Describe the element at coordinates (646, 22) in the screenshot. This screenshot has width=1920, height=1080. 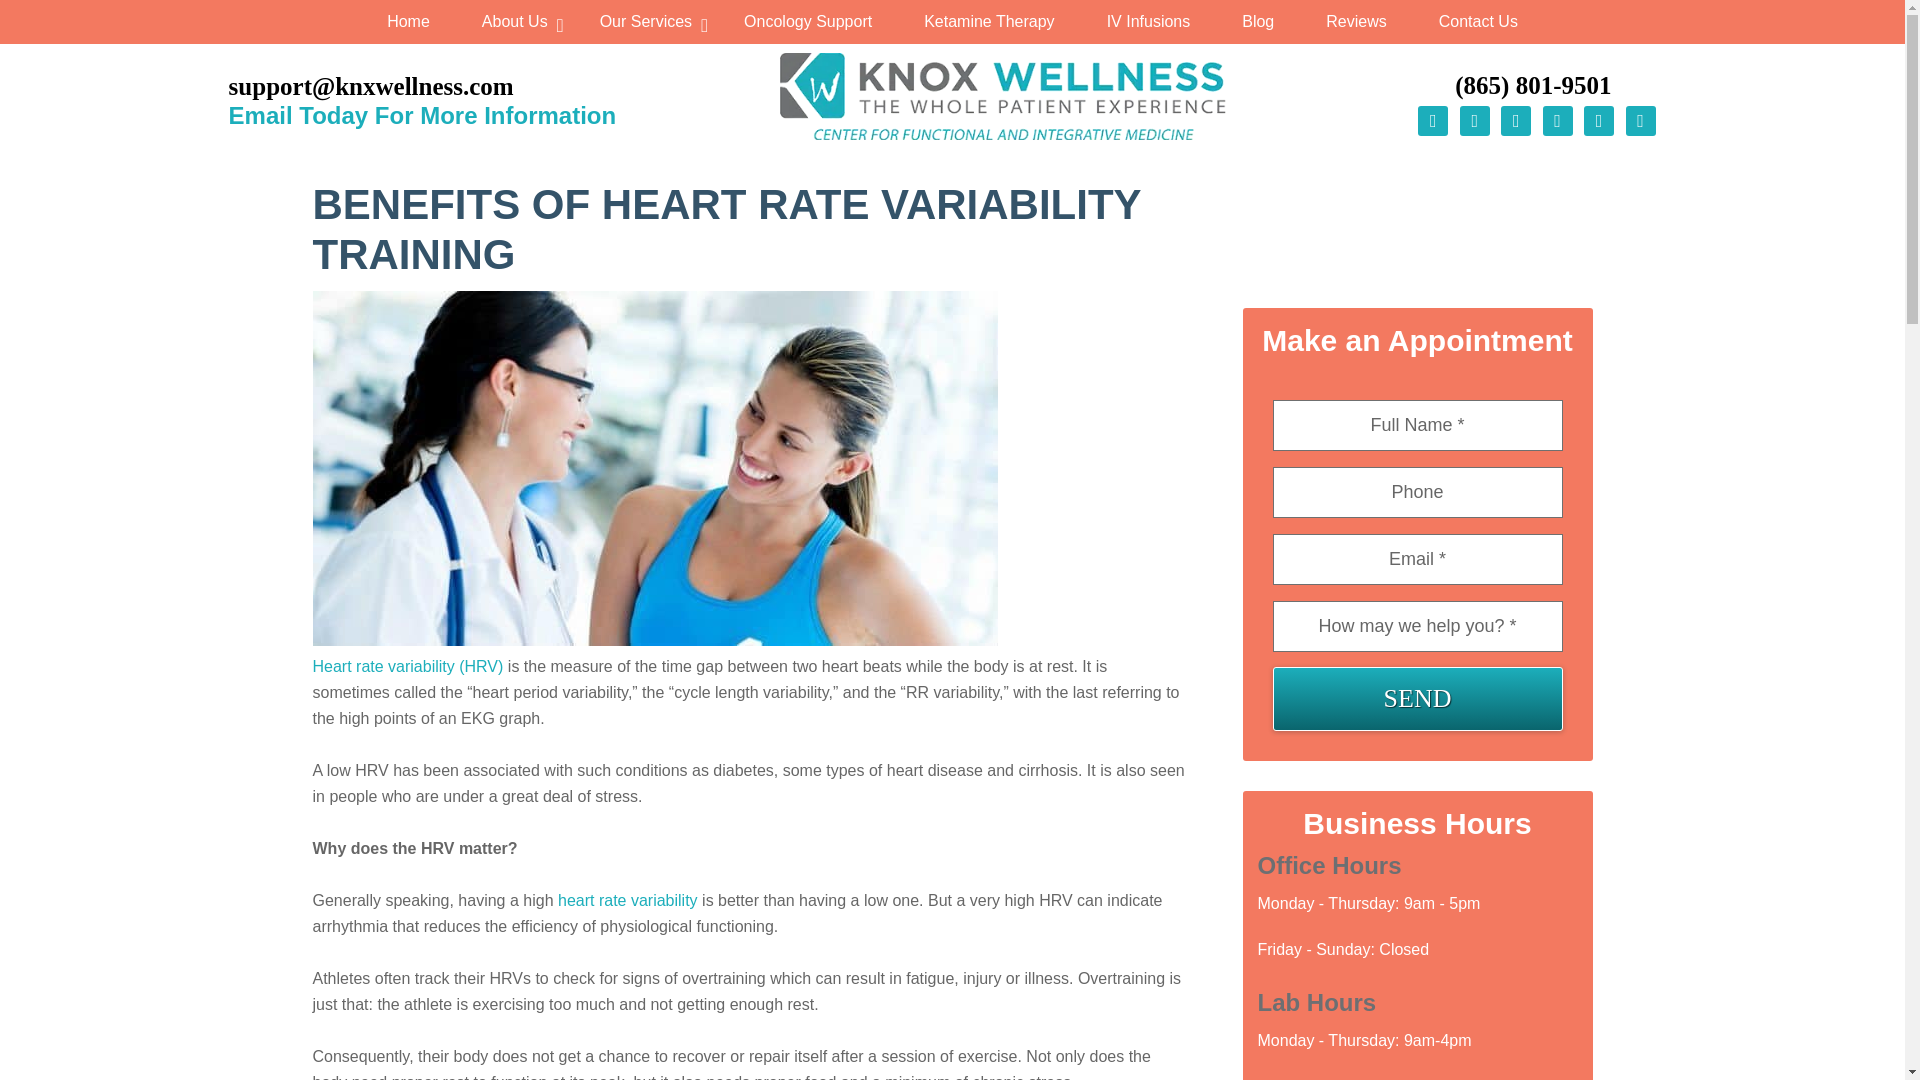
I see `Our Services` at that location.